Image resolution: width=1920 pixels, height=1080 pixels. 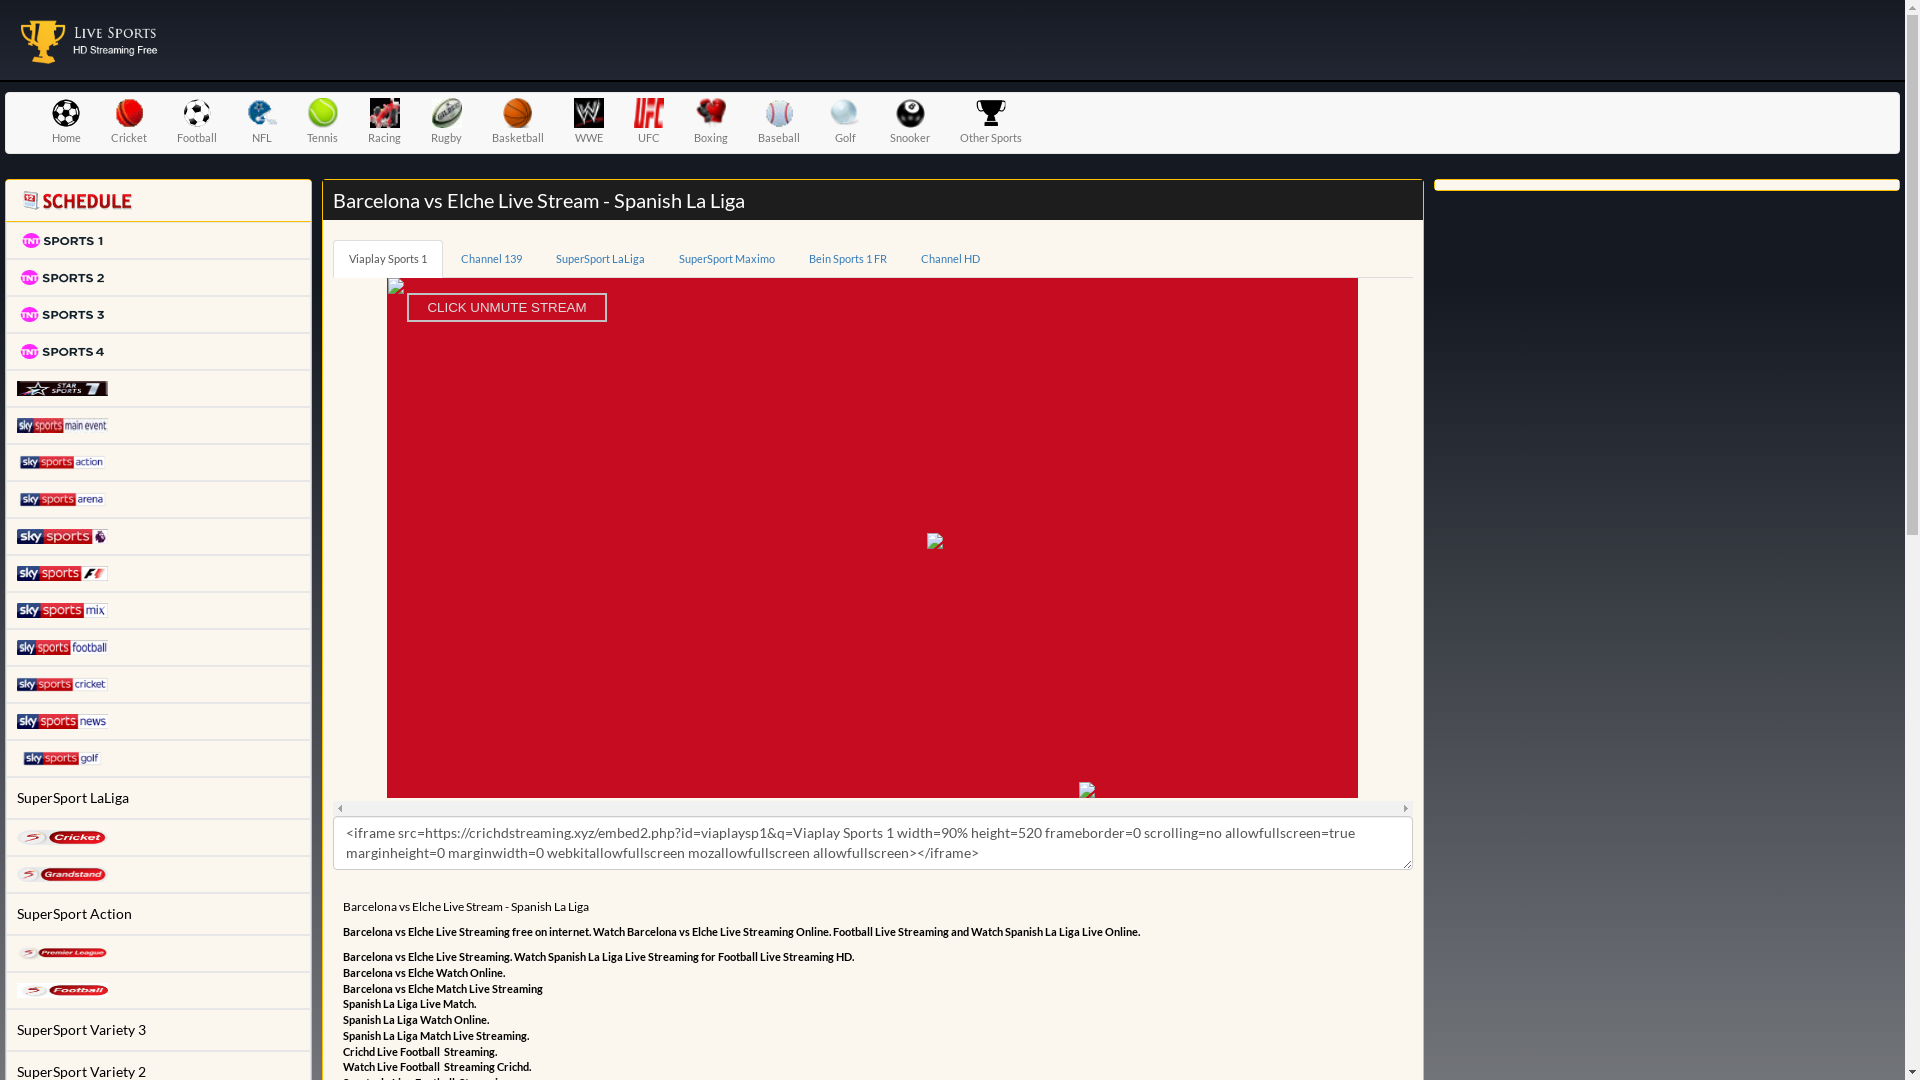 What do you see at coordinates (848, 259) in the screenshot?
I see `Bein Sports 1 FR` at bounding box center [848, 259].